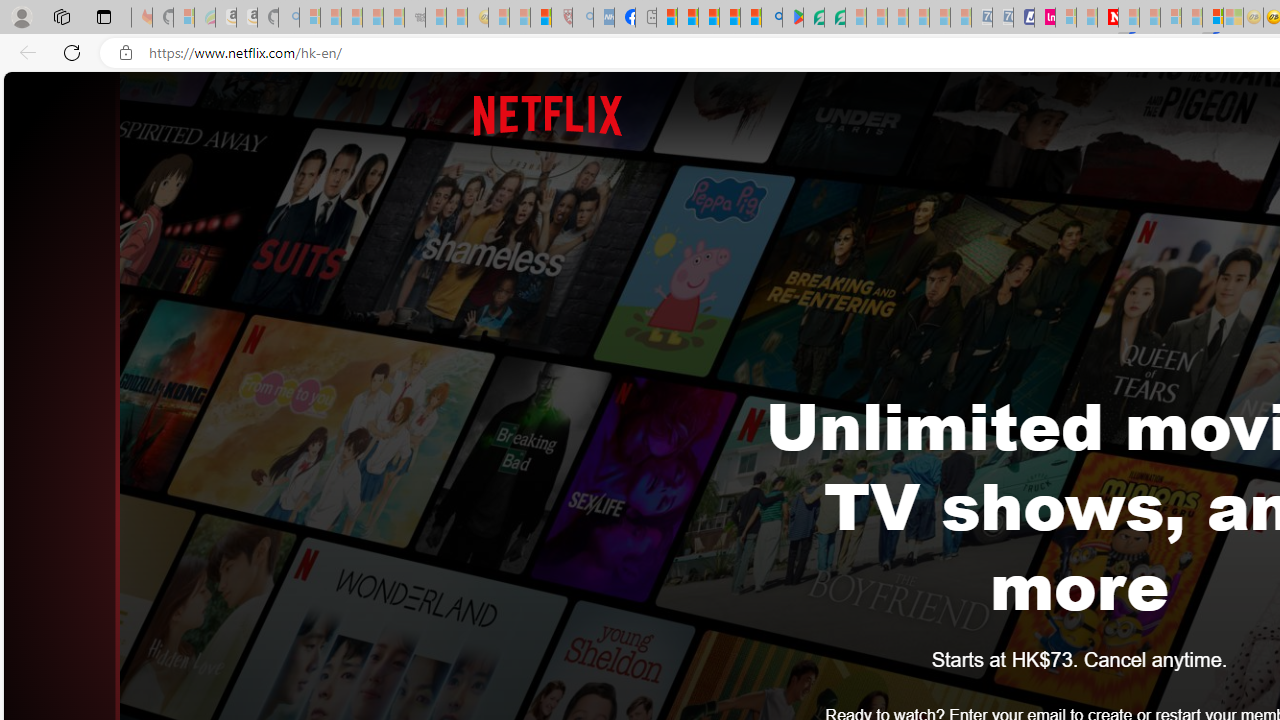  I want to click on Jobs - lastminute.com Investor Portal, so click(1044, 18).